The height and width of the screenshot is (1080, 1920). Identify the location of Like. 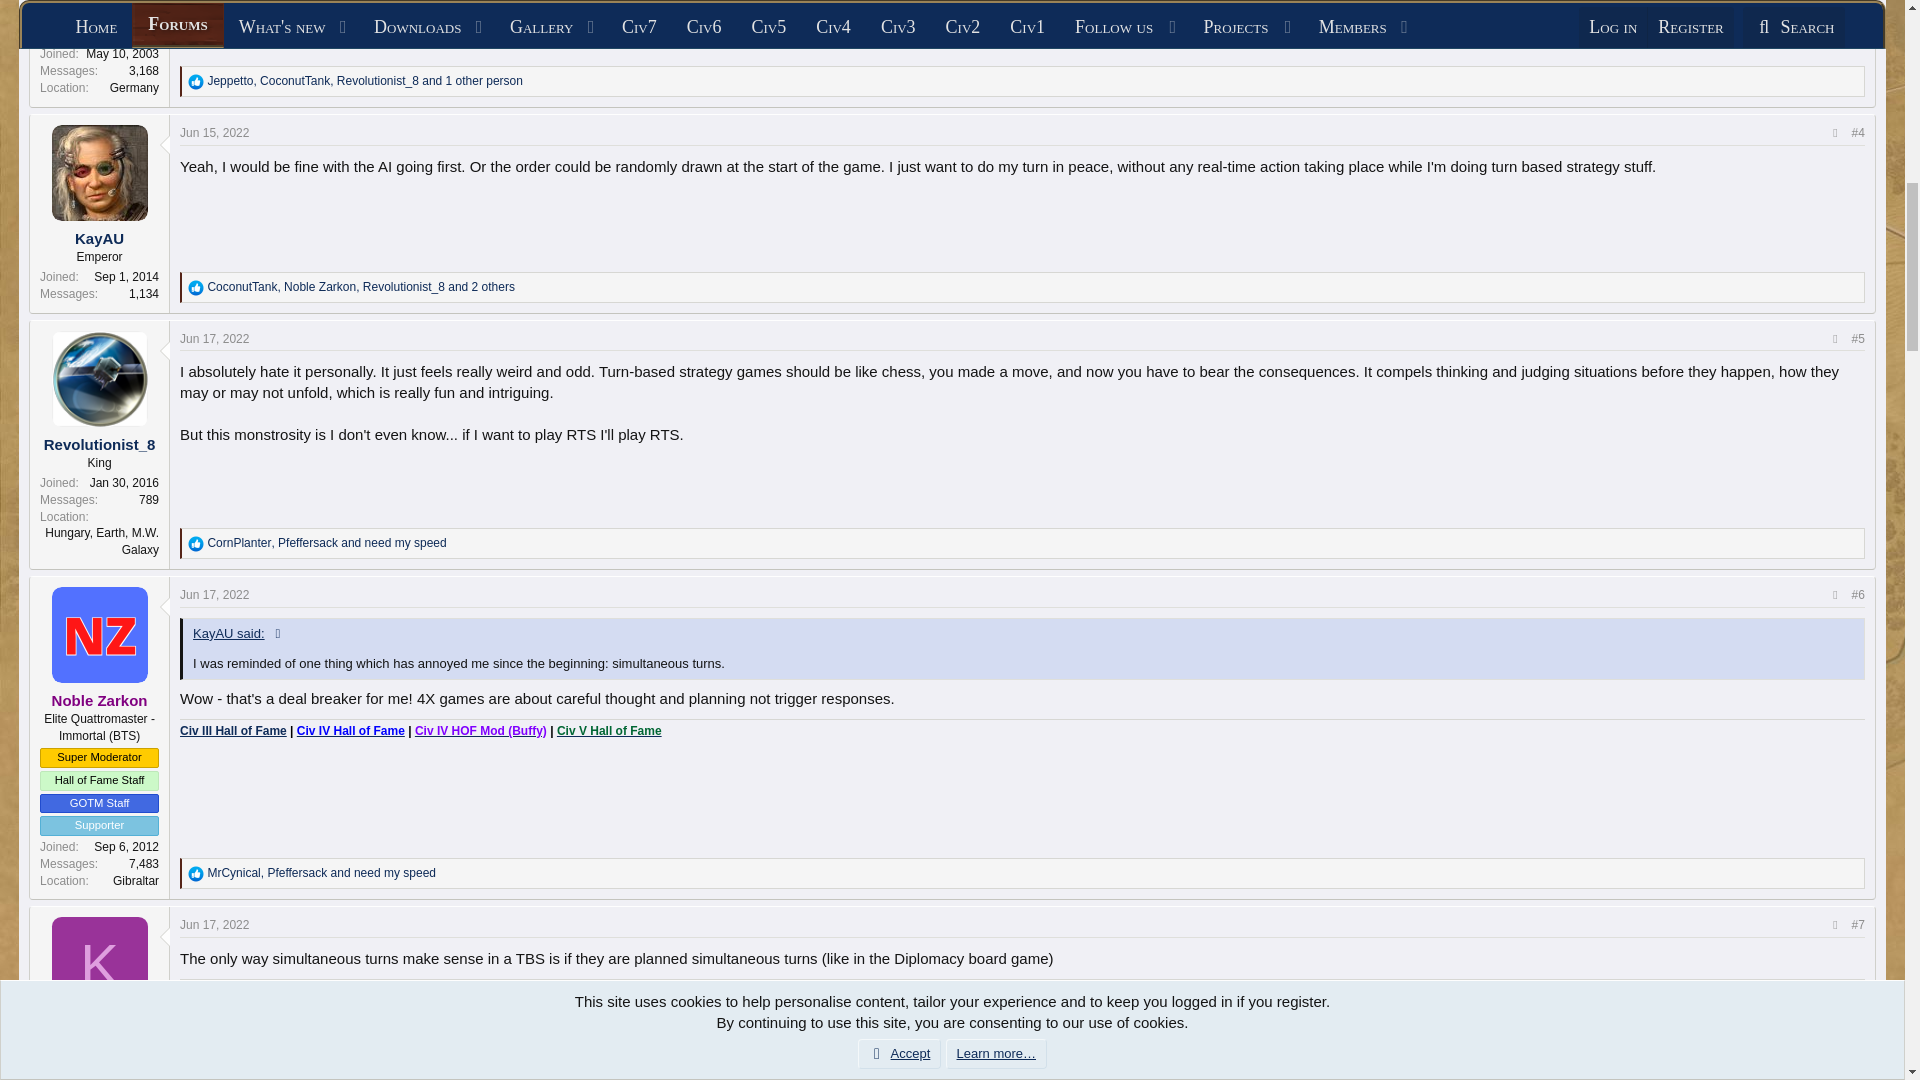
(196, 287).